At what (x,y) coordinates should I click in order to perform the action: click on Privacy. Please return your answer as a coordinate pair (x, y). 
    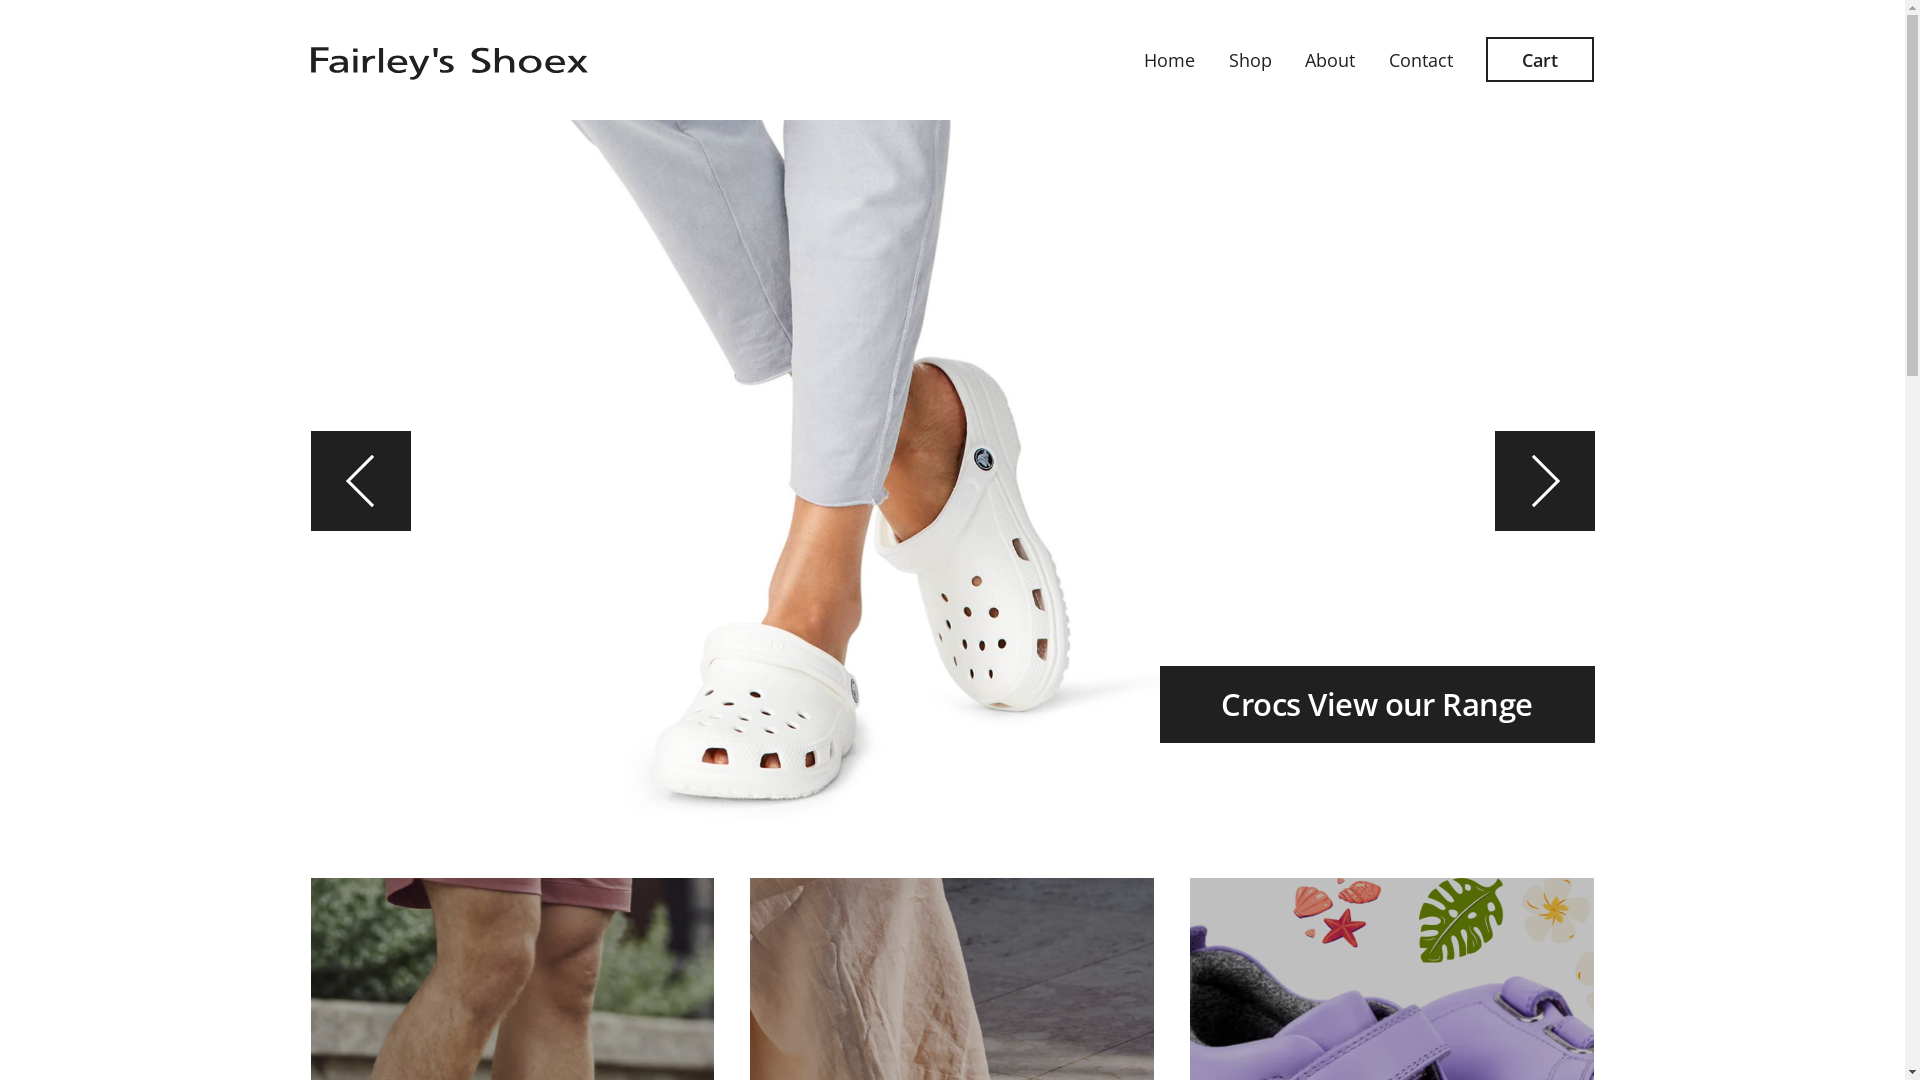
    Looking at the image, I should click on (1831, 1002).